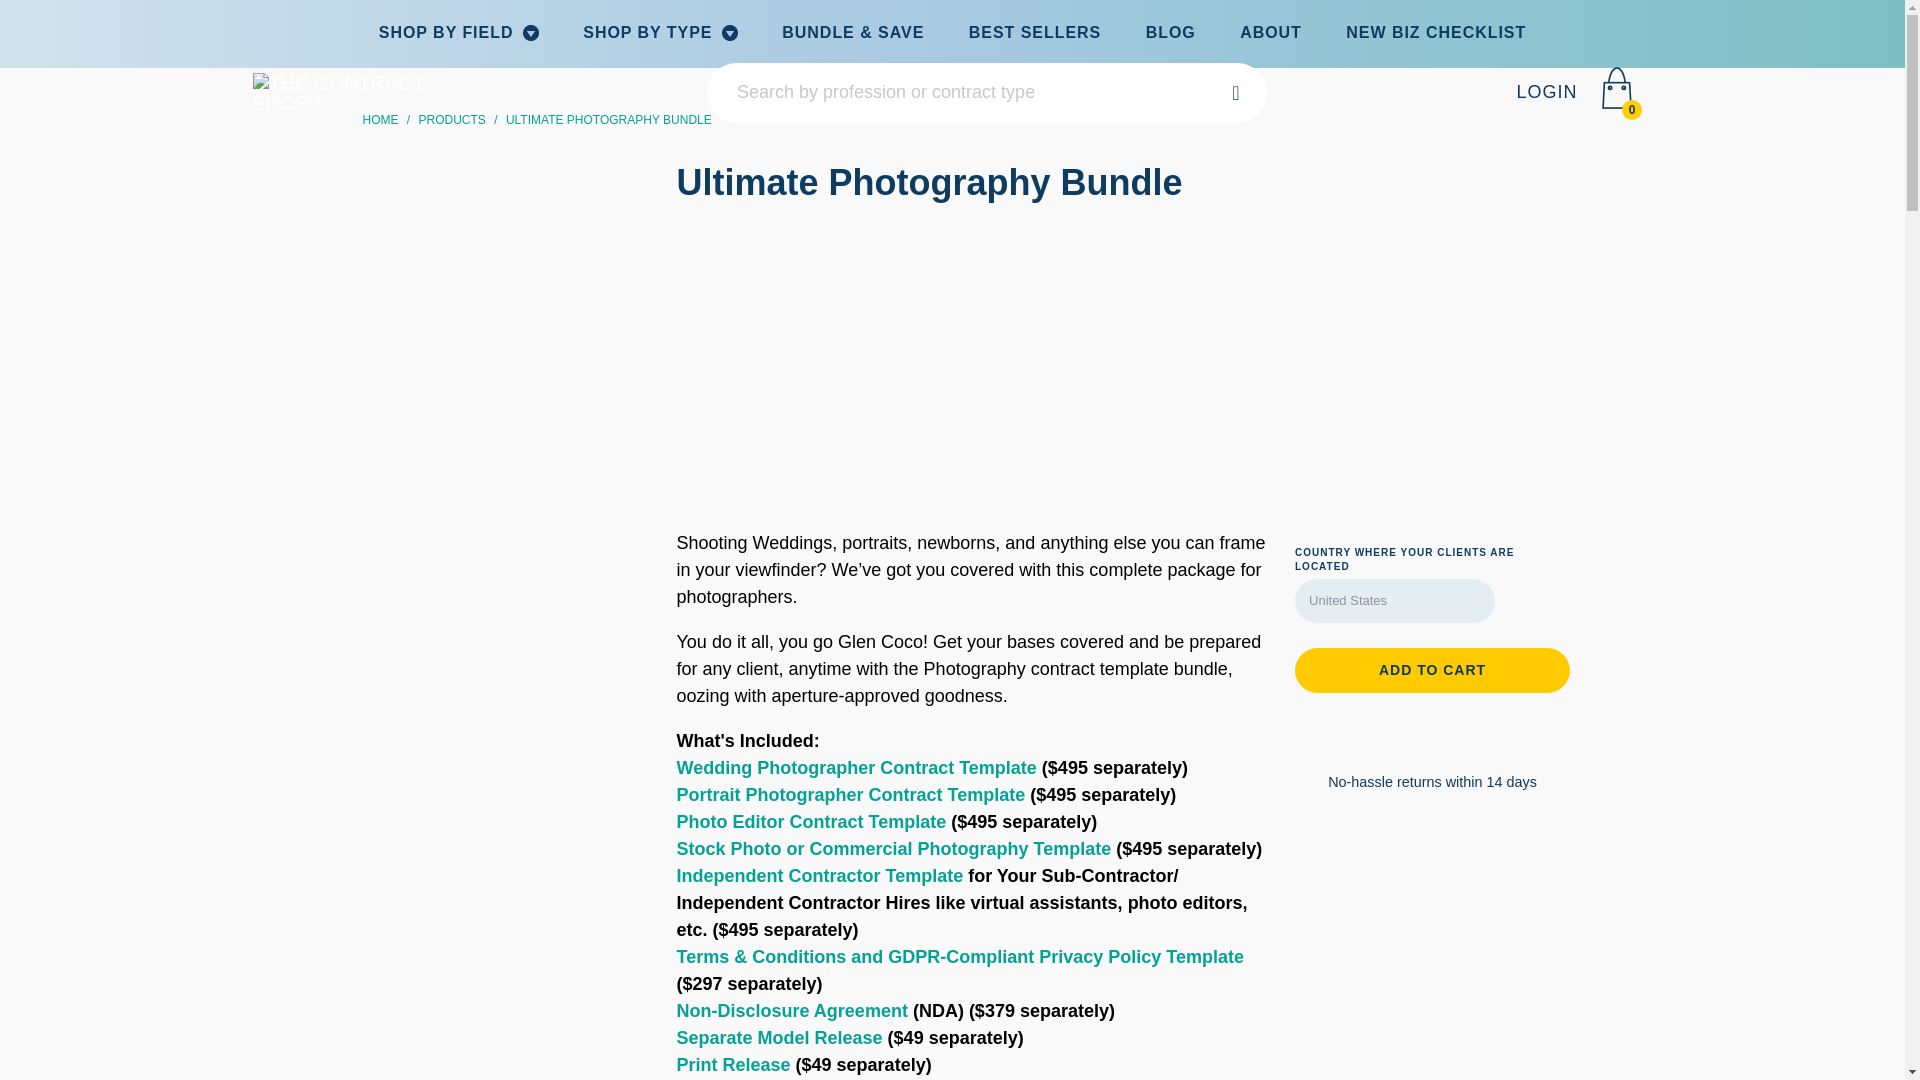  What do you see at coordinates (1546, 92) in the screenshot?
I see `LOGIN` at bounding box center [1546, 92].